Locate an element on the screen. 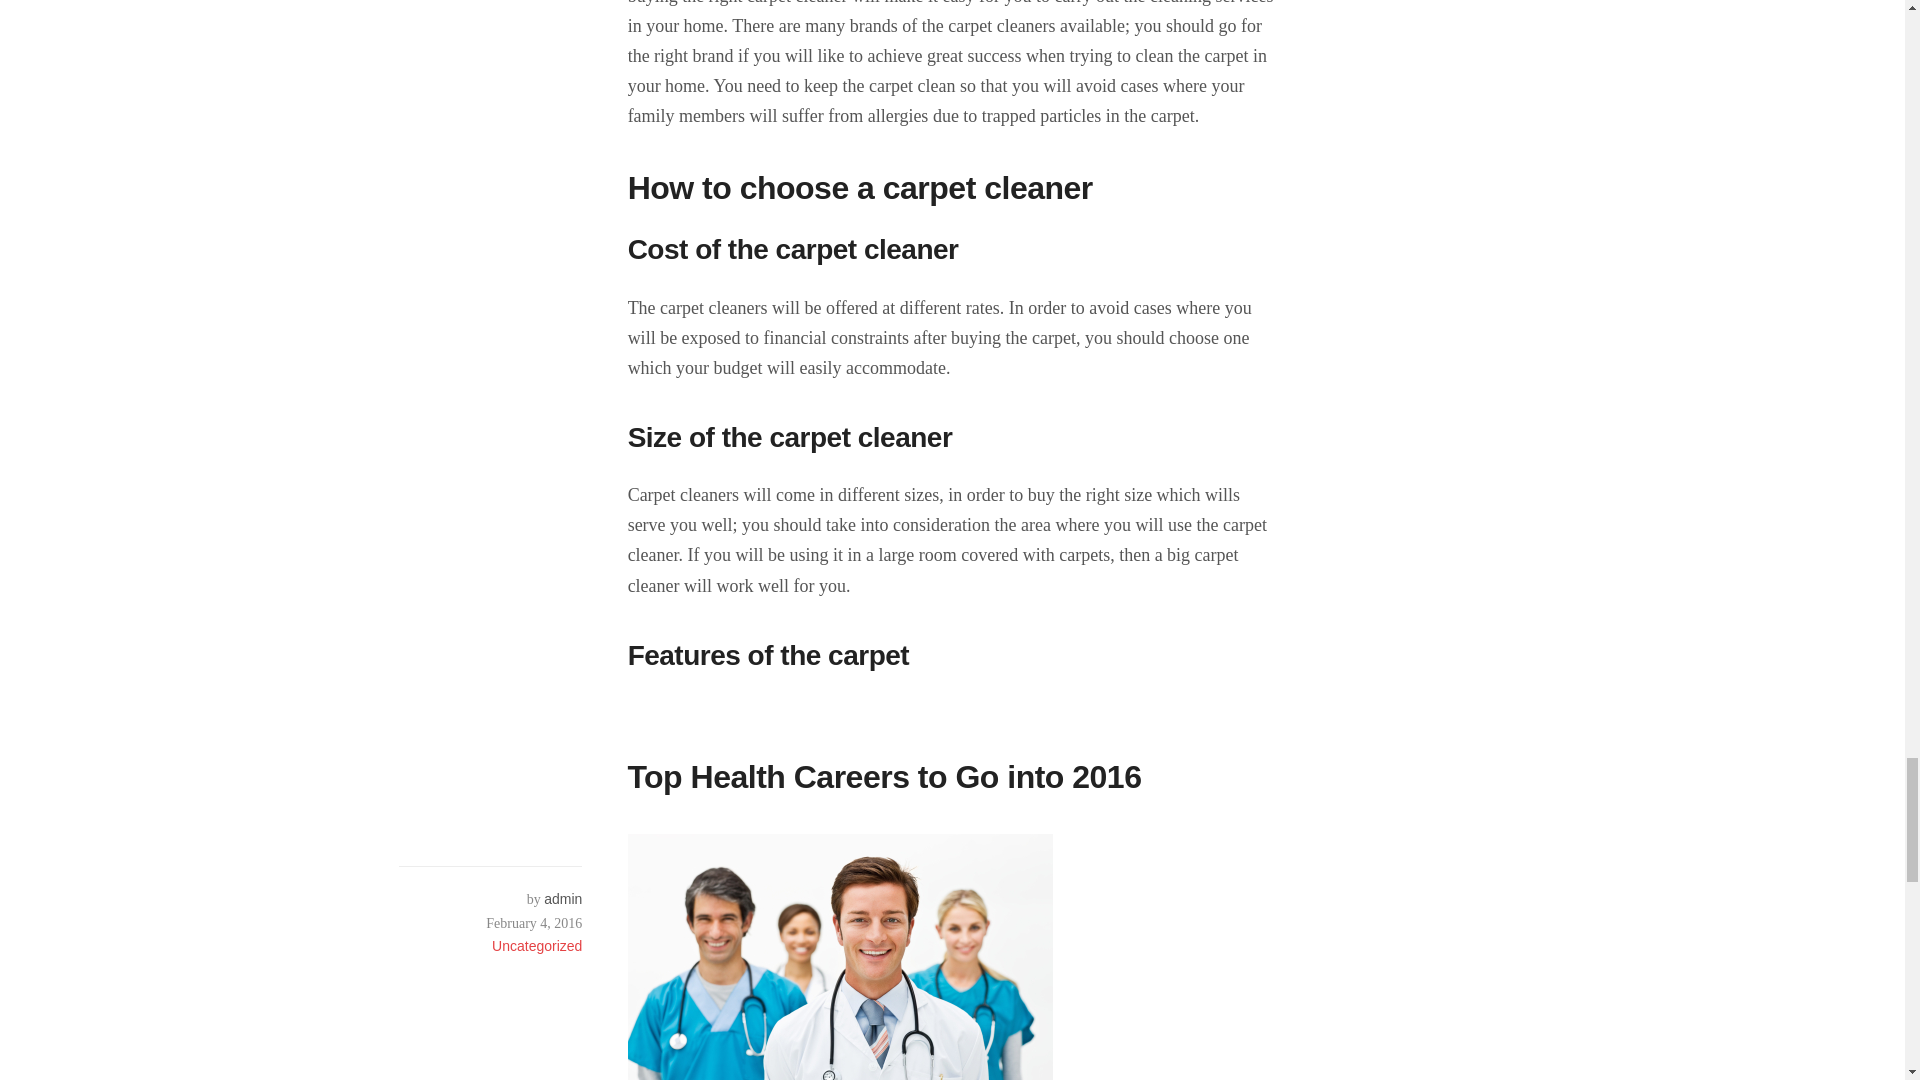 The height and width of the screenshot is (1080, 1920). Top Health Careers to Go into 2016 is located at coordinates (884, 776).